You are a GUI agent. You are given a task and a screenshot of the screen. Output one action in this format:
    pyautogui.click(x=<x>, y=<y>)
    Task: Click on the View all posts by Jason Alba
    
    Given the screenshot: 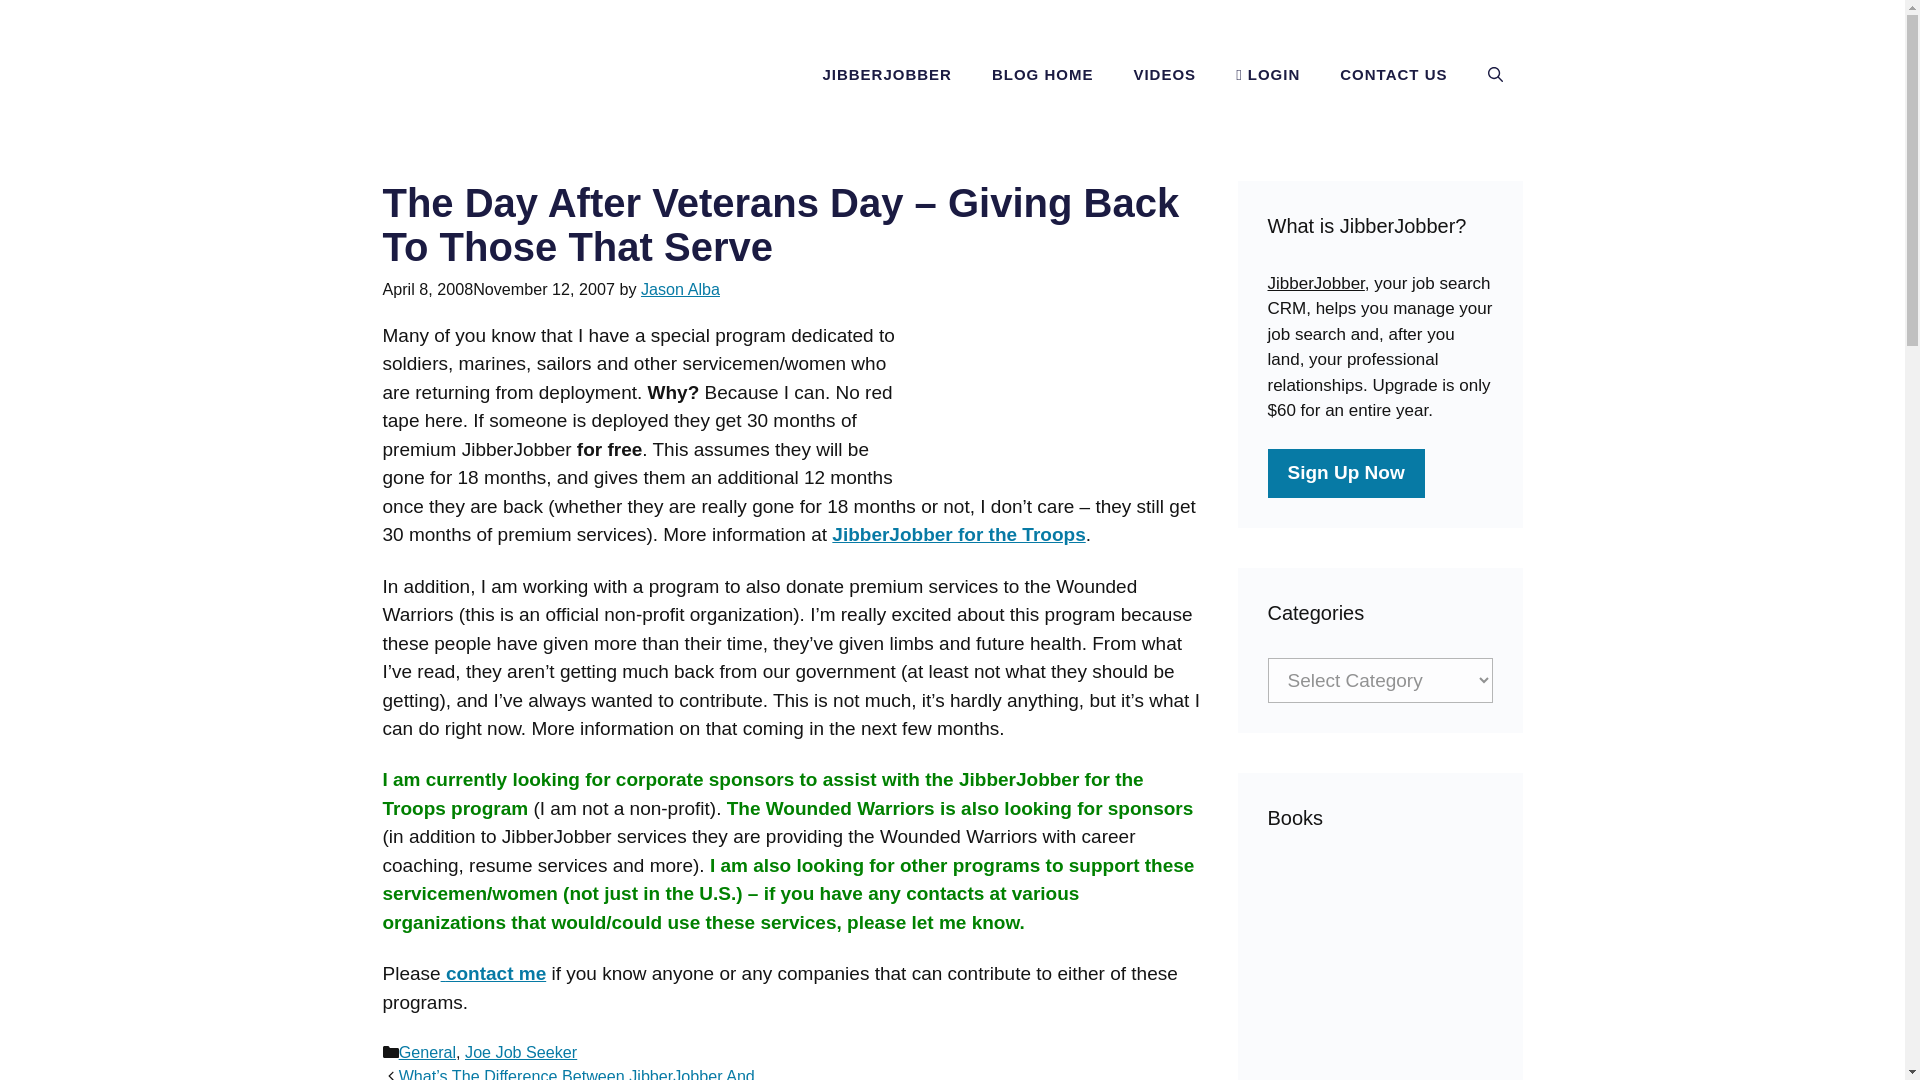 What is the action you would take?
    pyautogui.click(x=680, y=288)
    